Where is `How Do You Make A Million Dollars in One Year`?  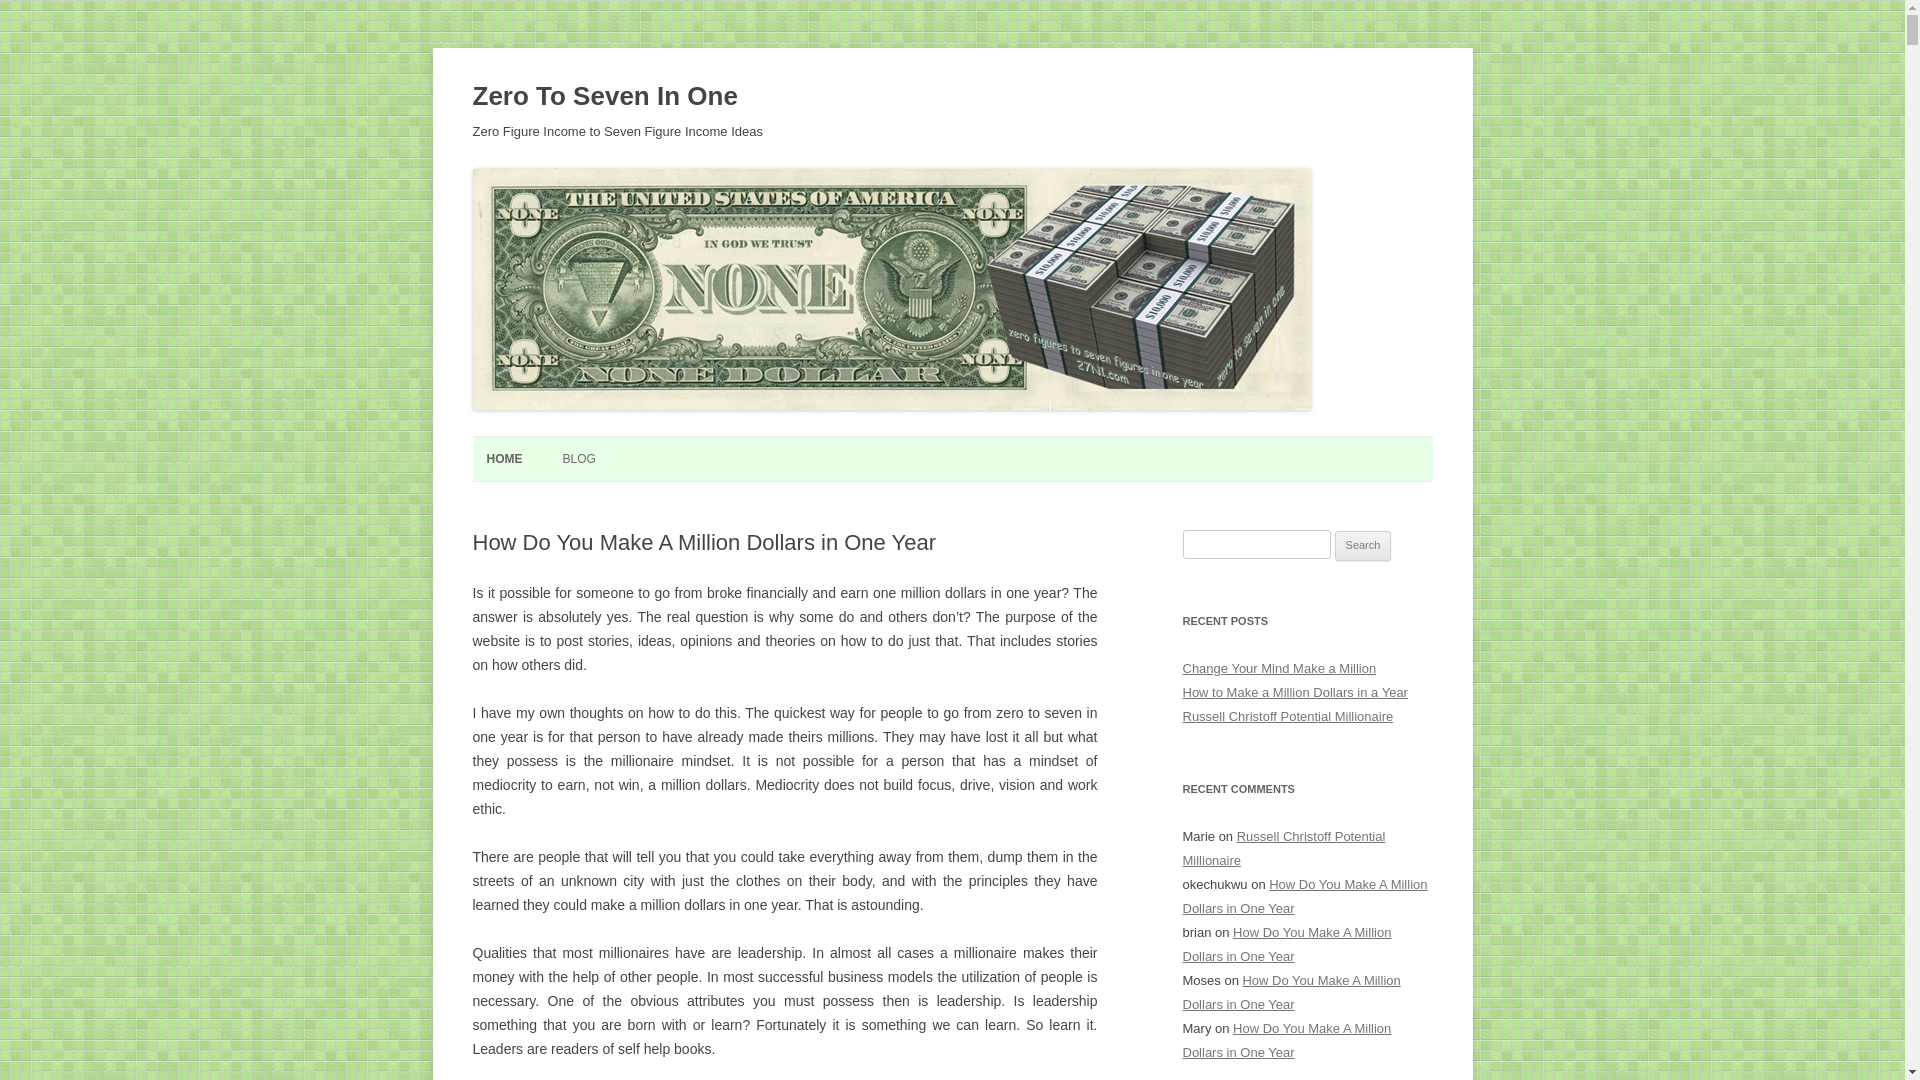
How Do You Make A Million Dollars in One Year is located at coordinates (1286, 944).